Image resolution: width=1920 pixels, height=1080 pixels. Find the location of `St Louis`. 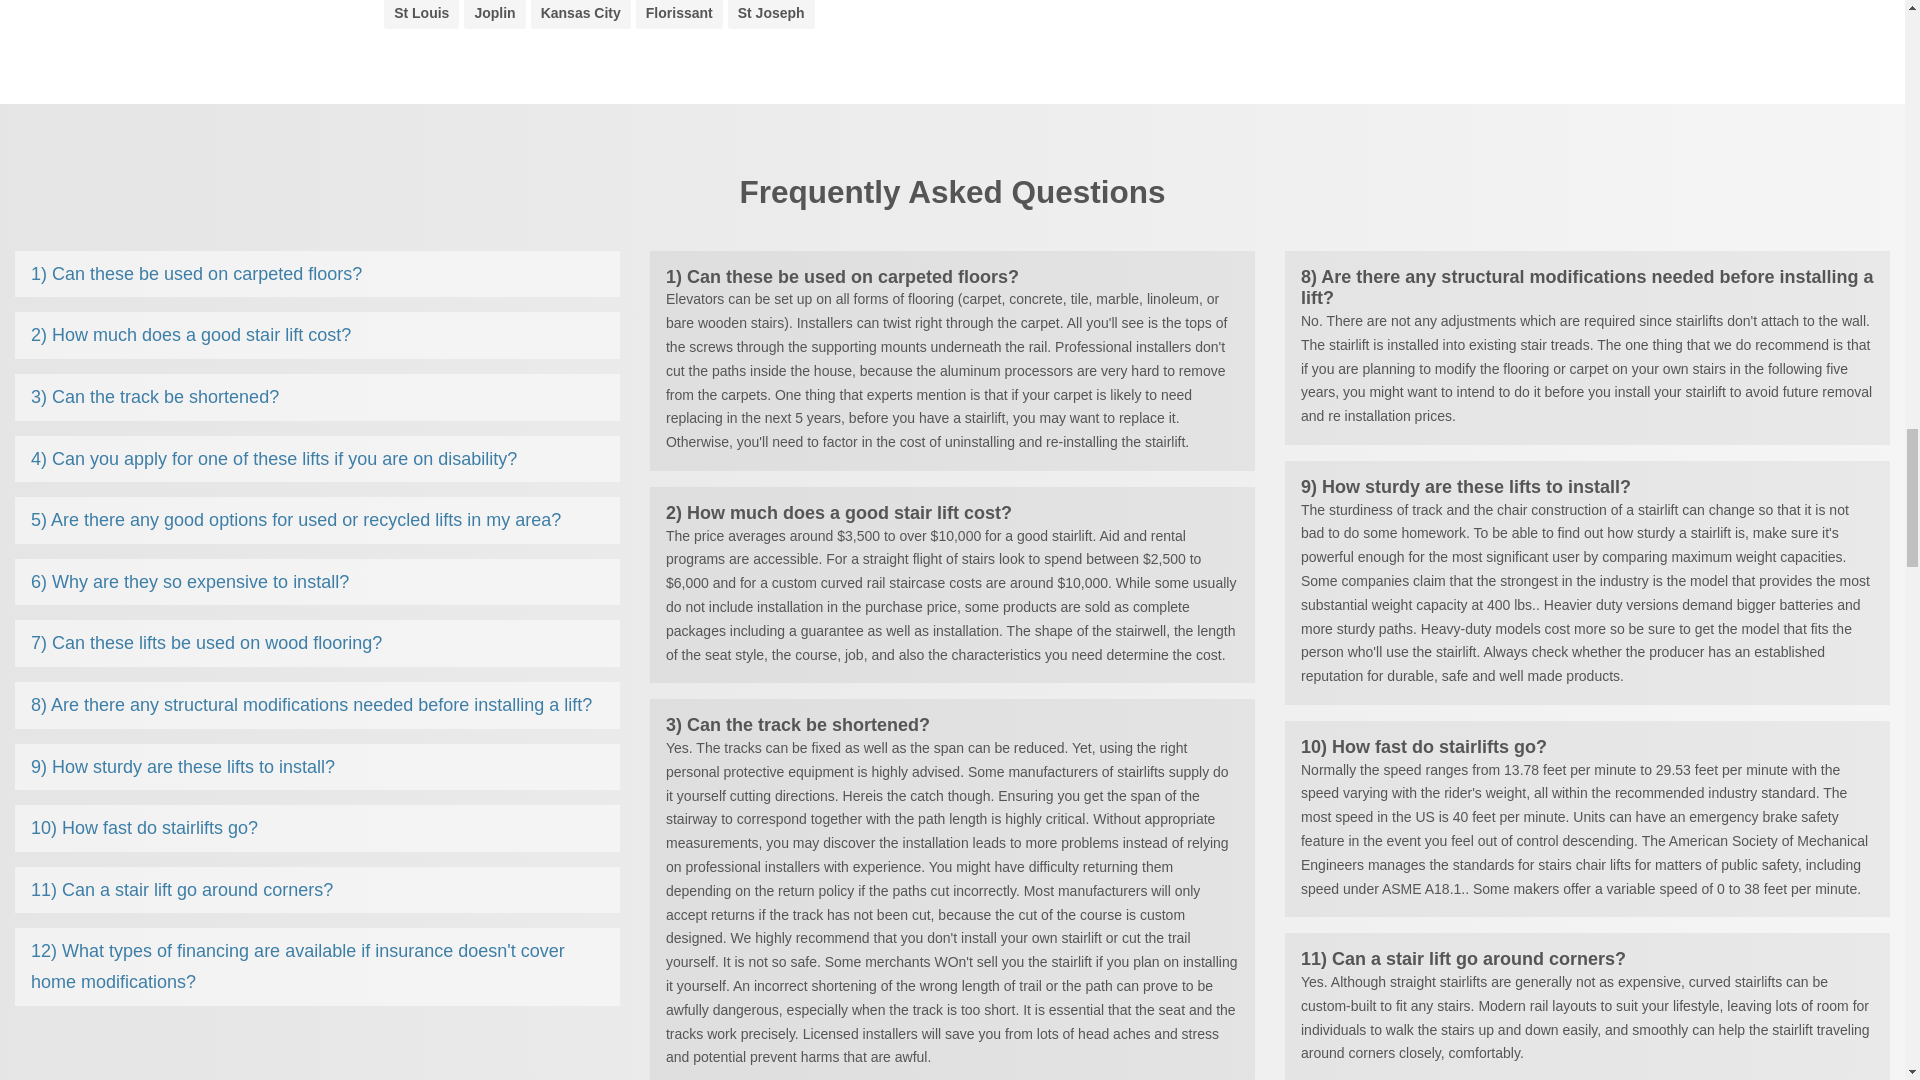

St Louis is located at coordinates (421, 12).